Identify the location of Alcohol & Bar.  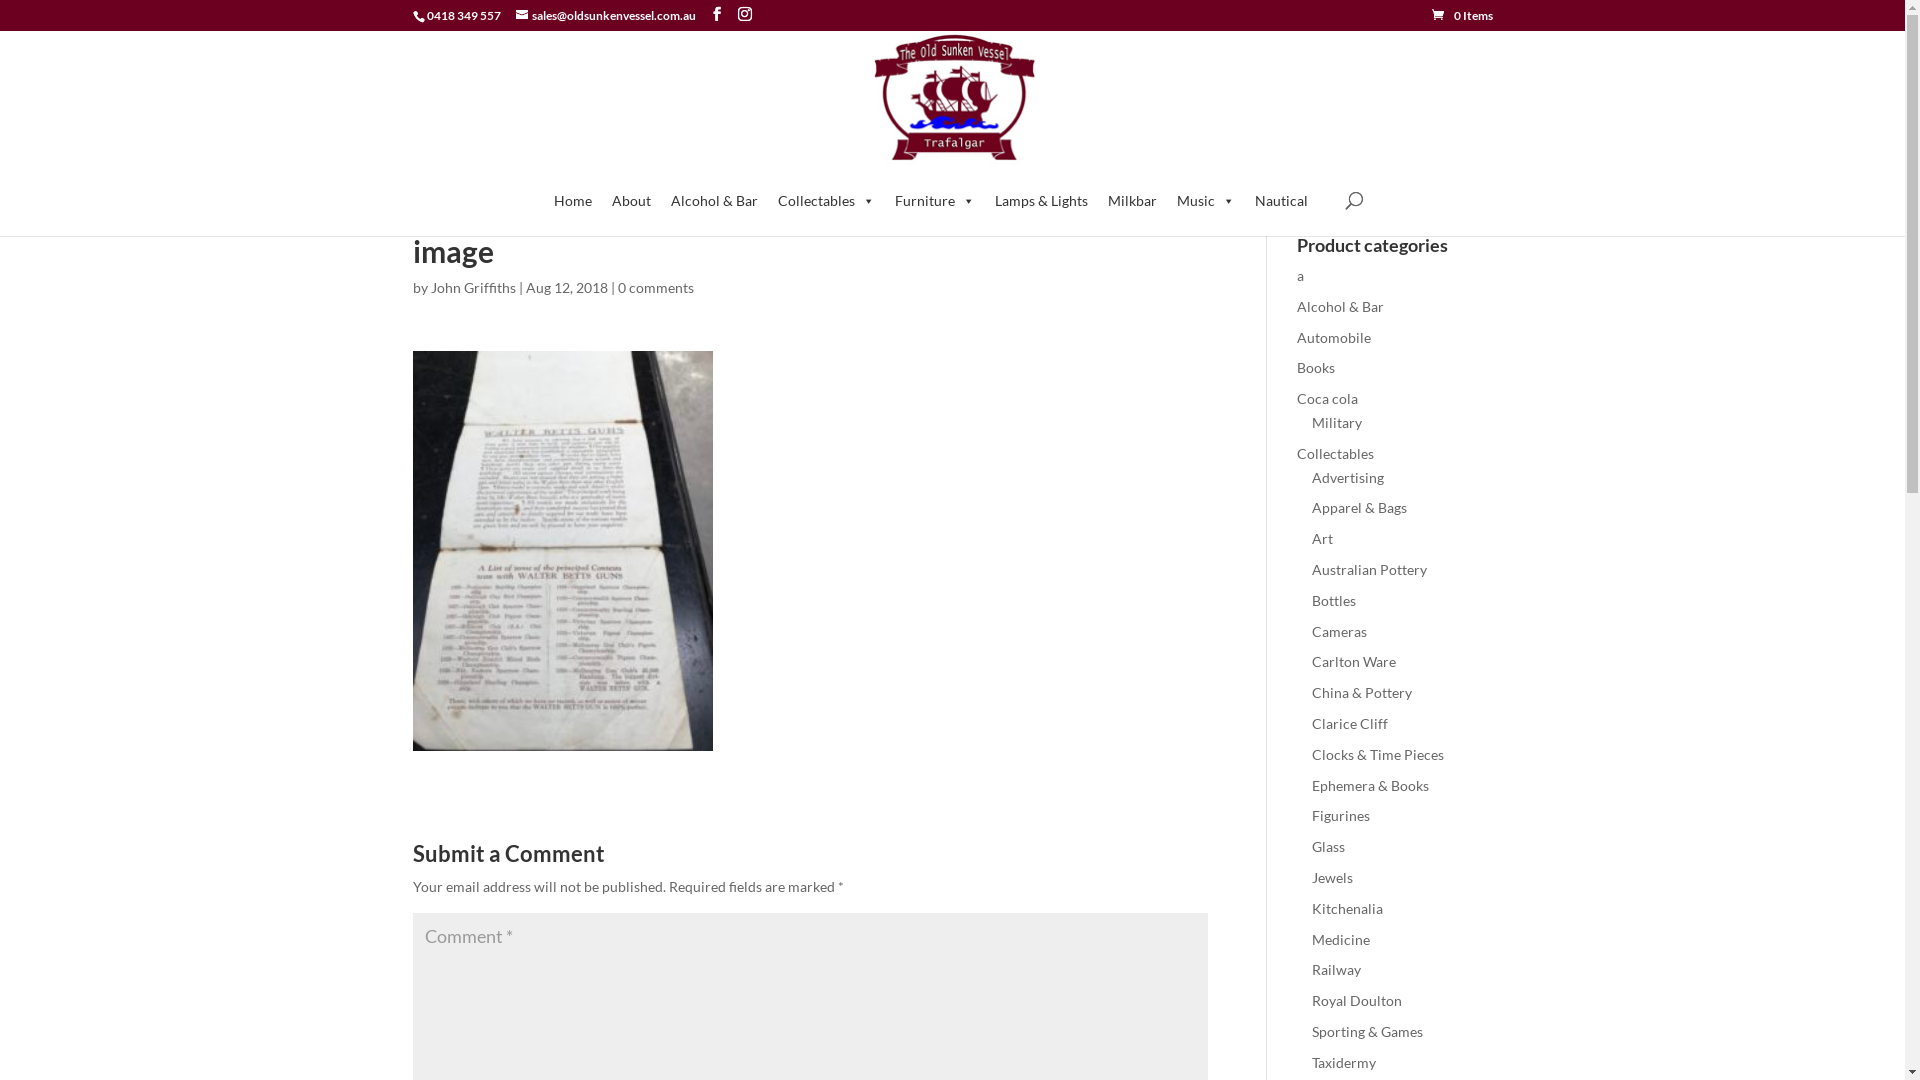
(714, 201).